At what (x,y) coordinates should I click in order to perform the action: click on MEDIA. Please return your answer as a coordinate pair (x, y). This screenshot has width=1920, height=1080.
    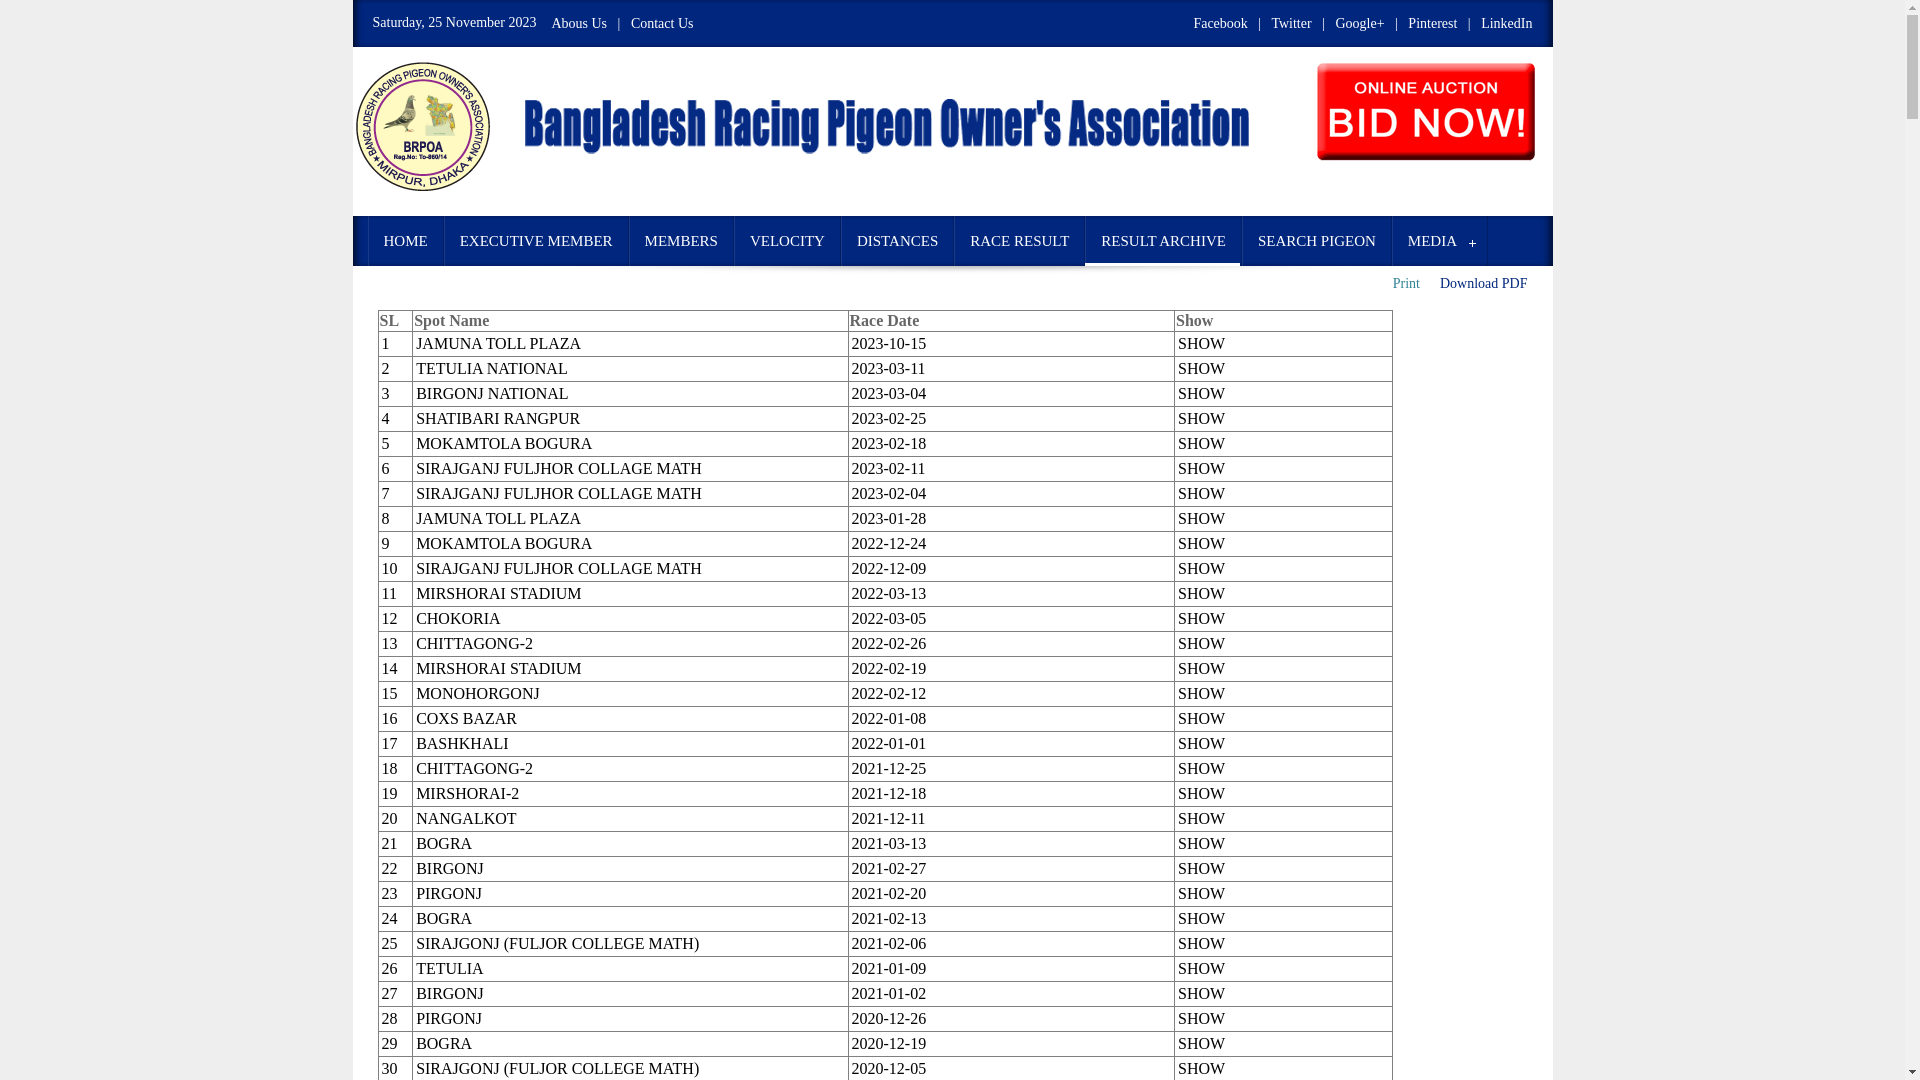
    Looking at the image, I should click on (1440, 241).